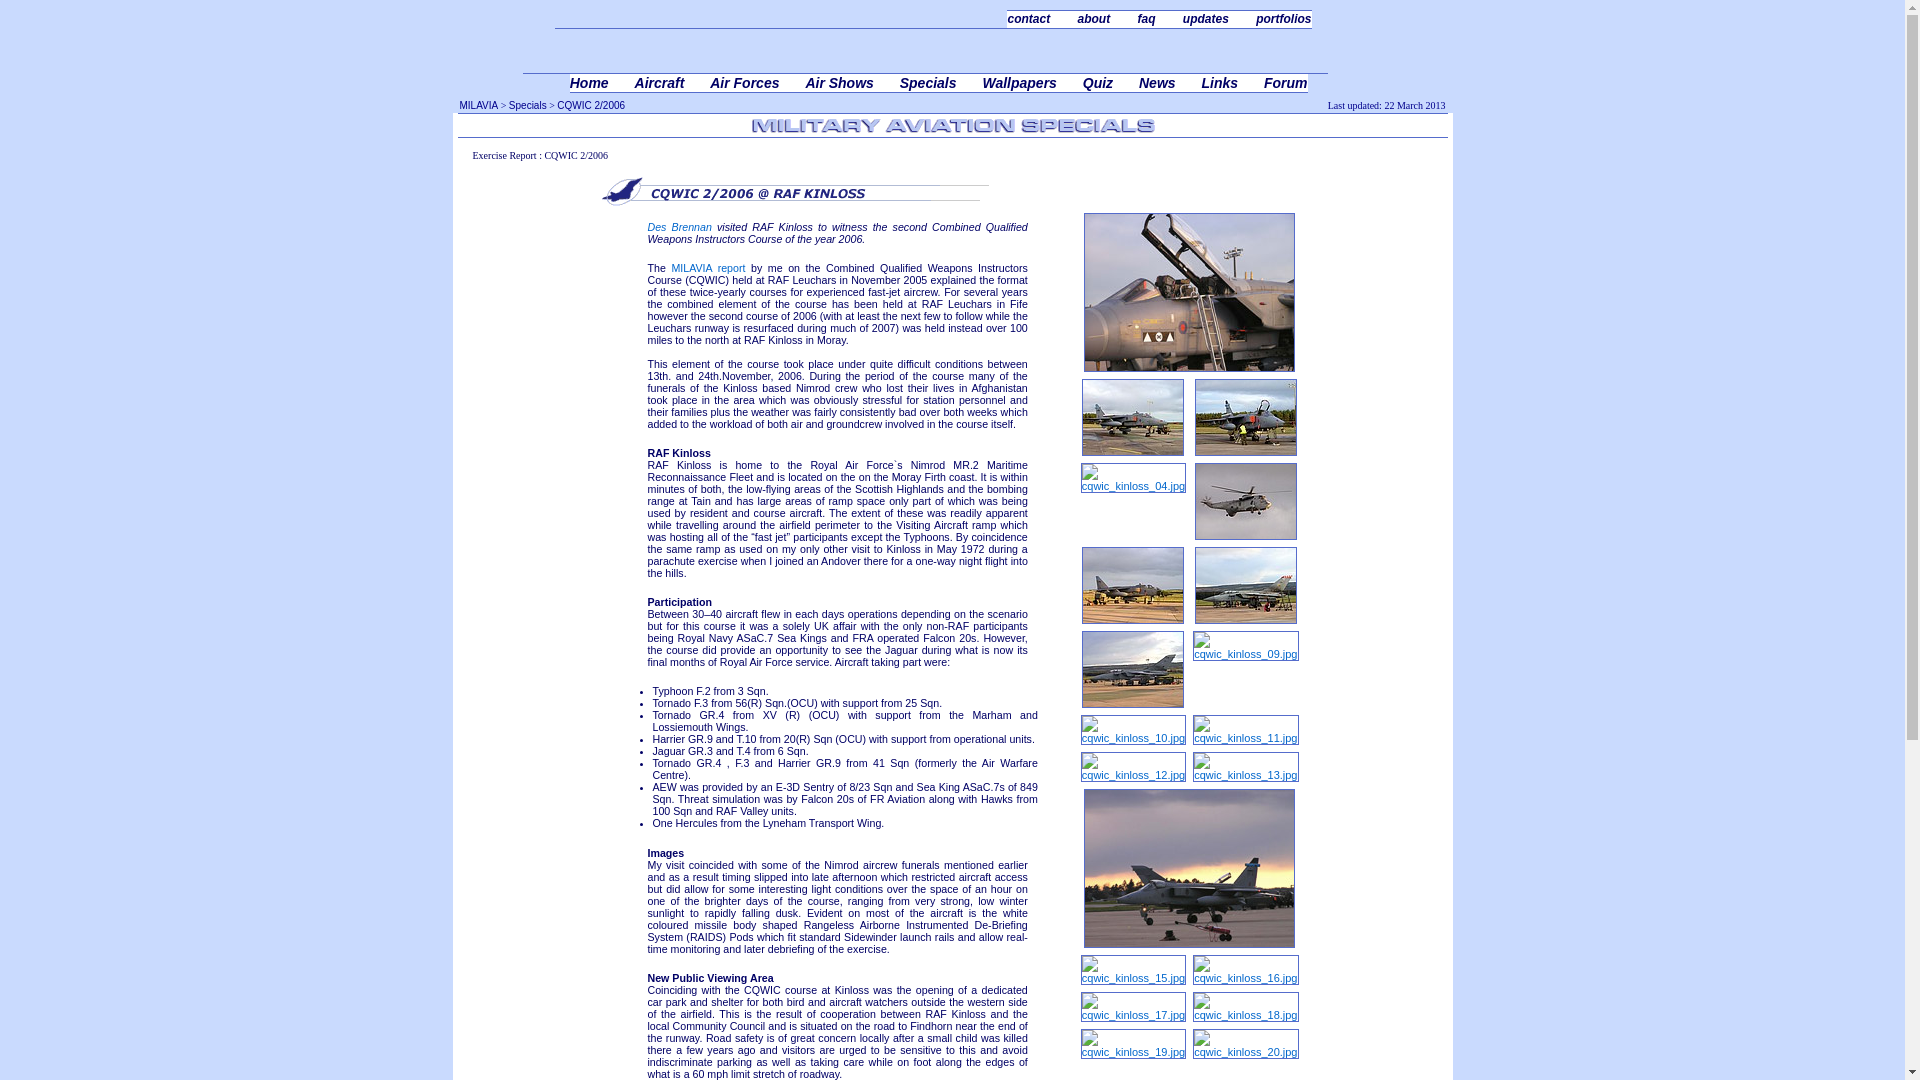 The height and width of the screenshot is (1080, 1920). I want to click on MILAVIA, so click(480, 106).